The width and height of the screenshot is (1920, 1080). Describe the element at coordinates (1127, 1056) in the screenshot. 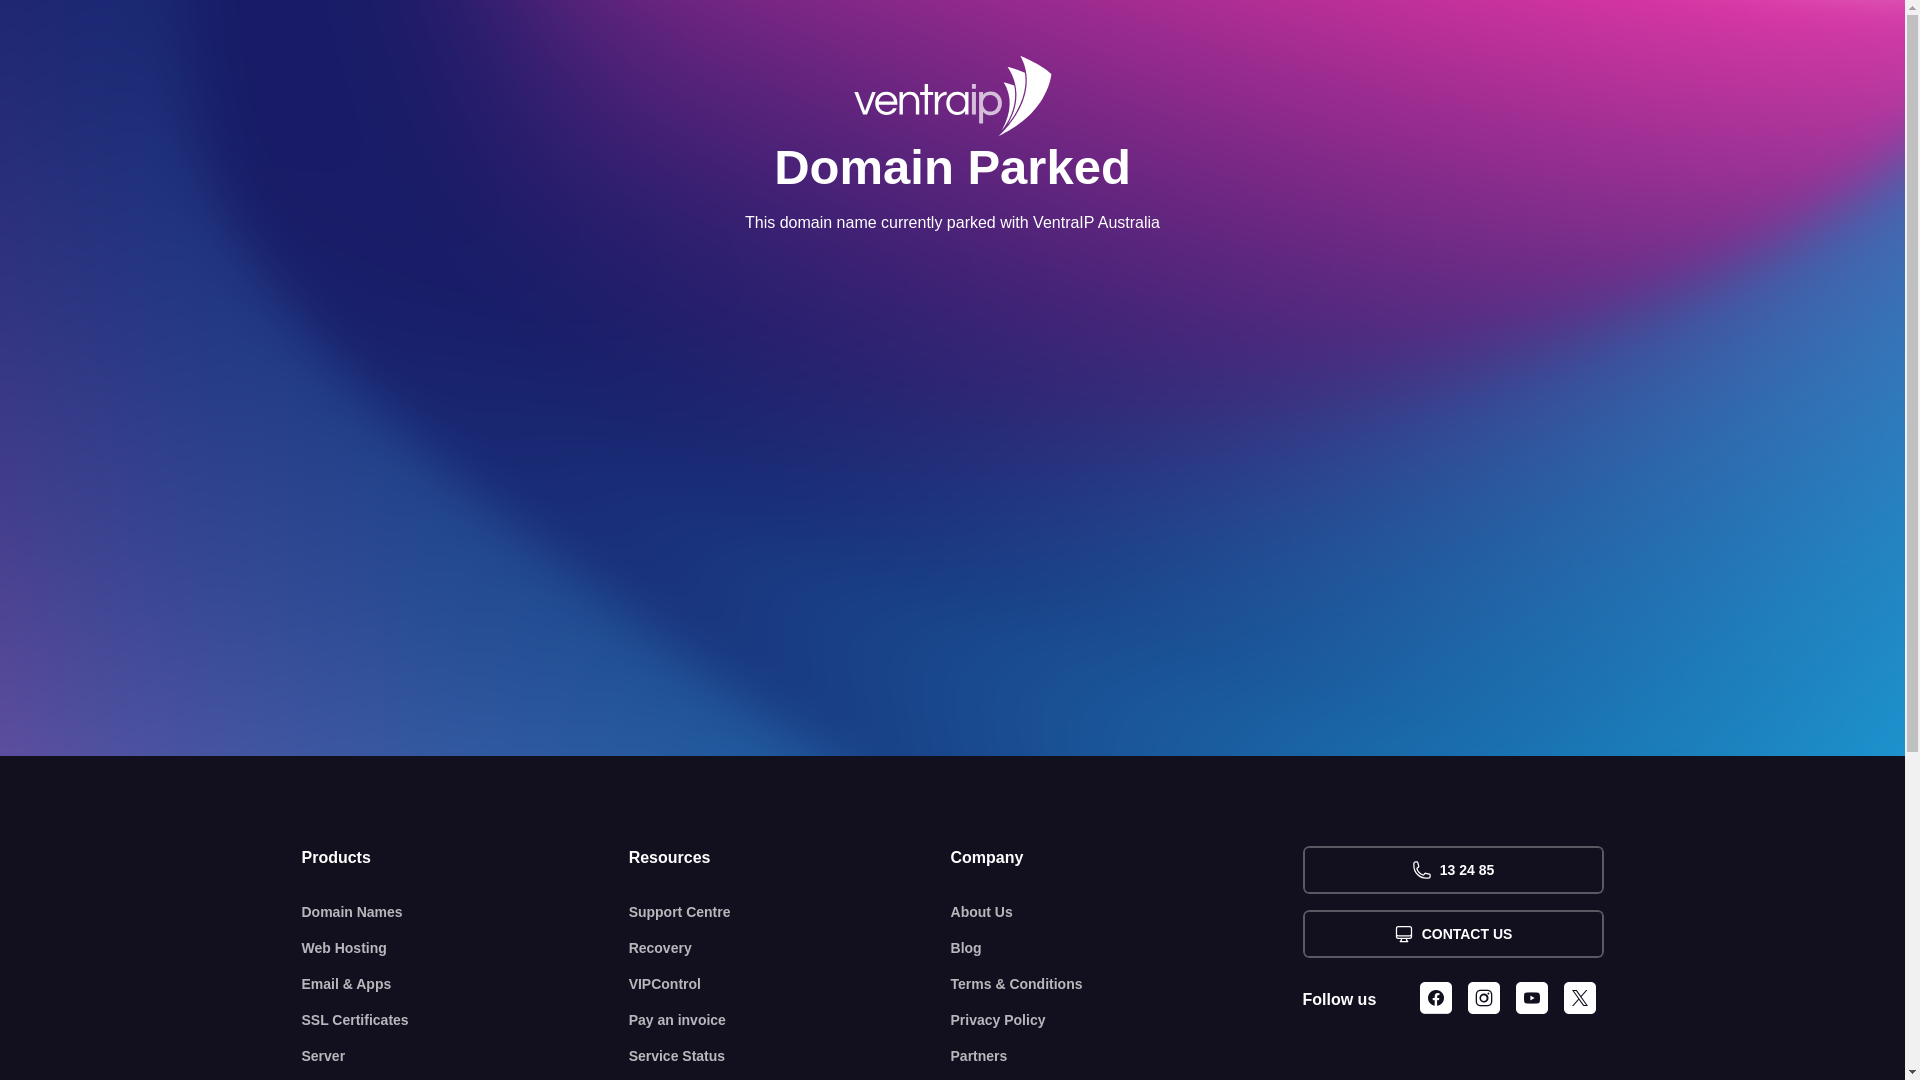

I see `Partners` at that location.